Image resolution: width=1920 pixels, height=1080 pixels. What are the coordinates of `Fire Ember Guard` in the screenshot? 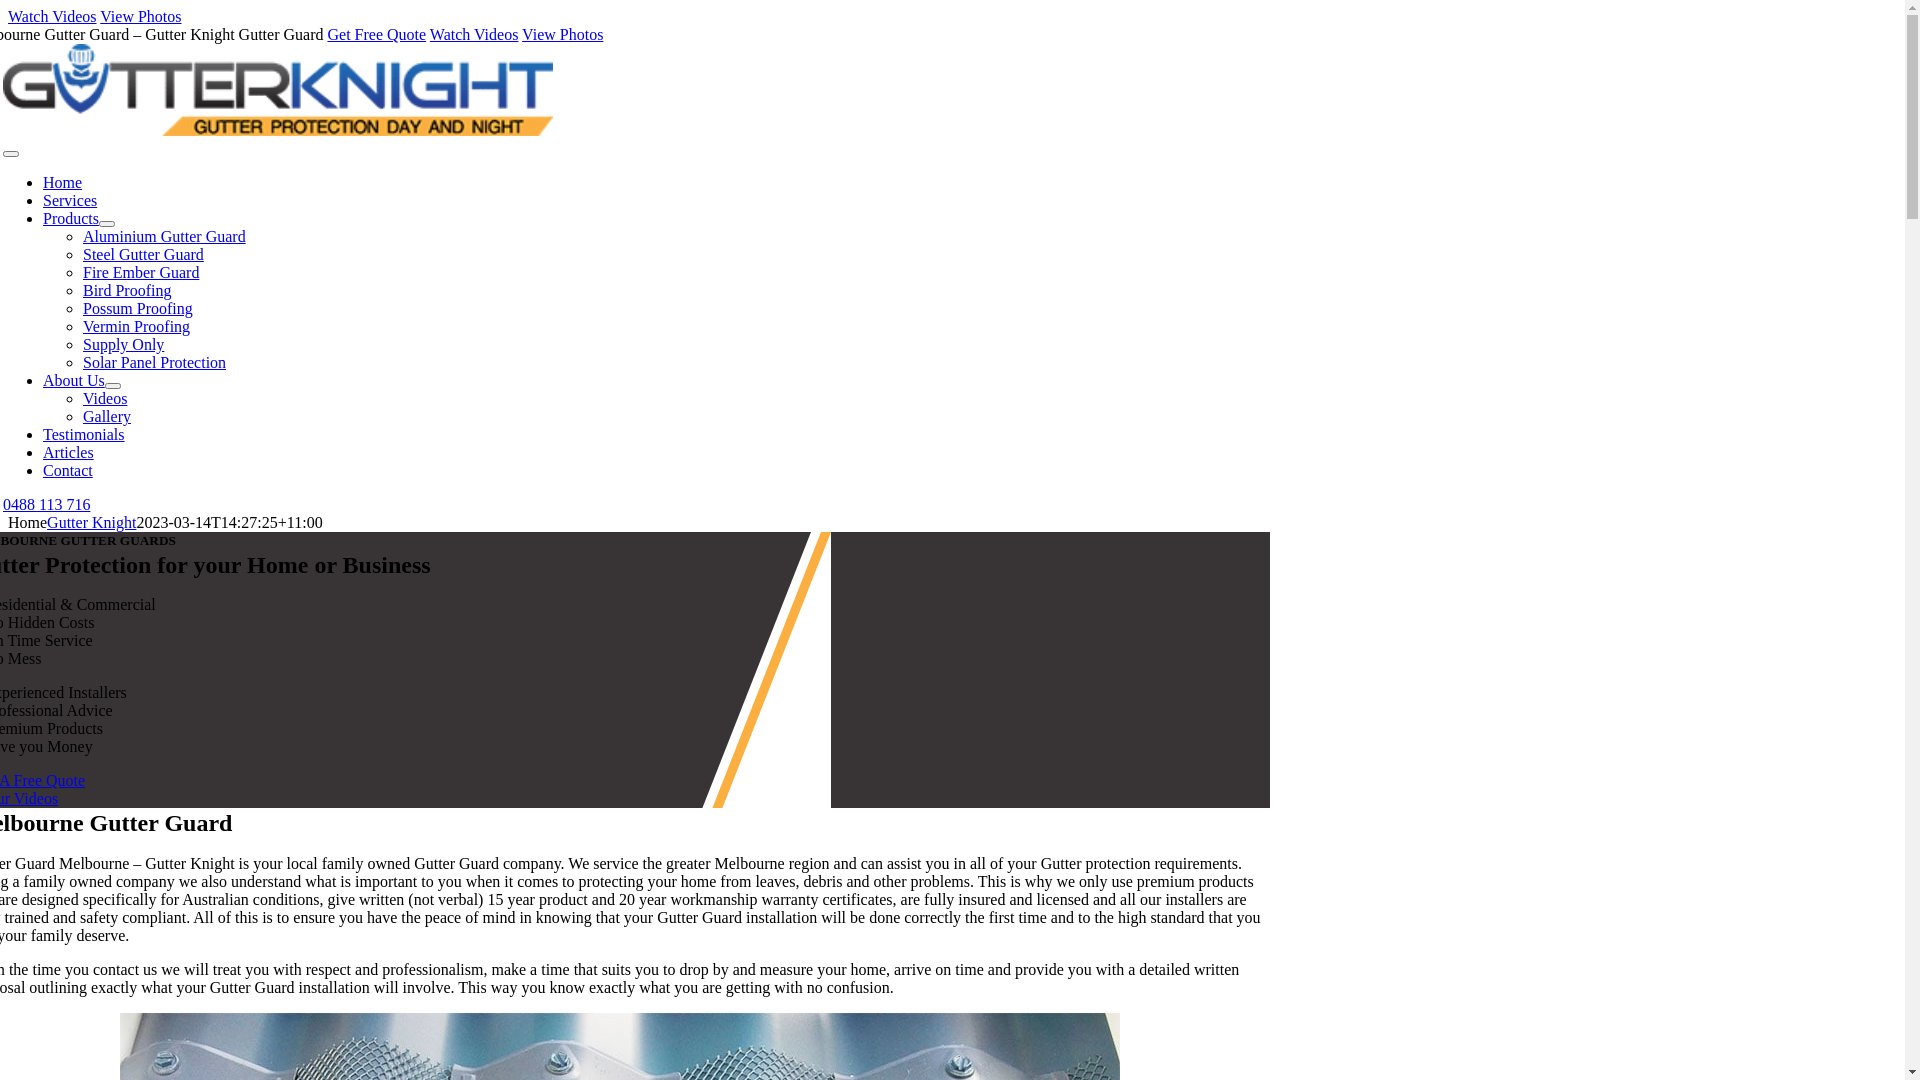 It's located at (141, 272).